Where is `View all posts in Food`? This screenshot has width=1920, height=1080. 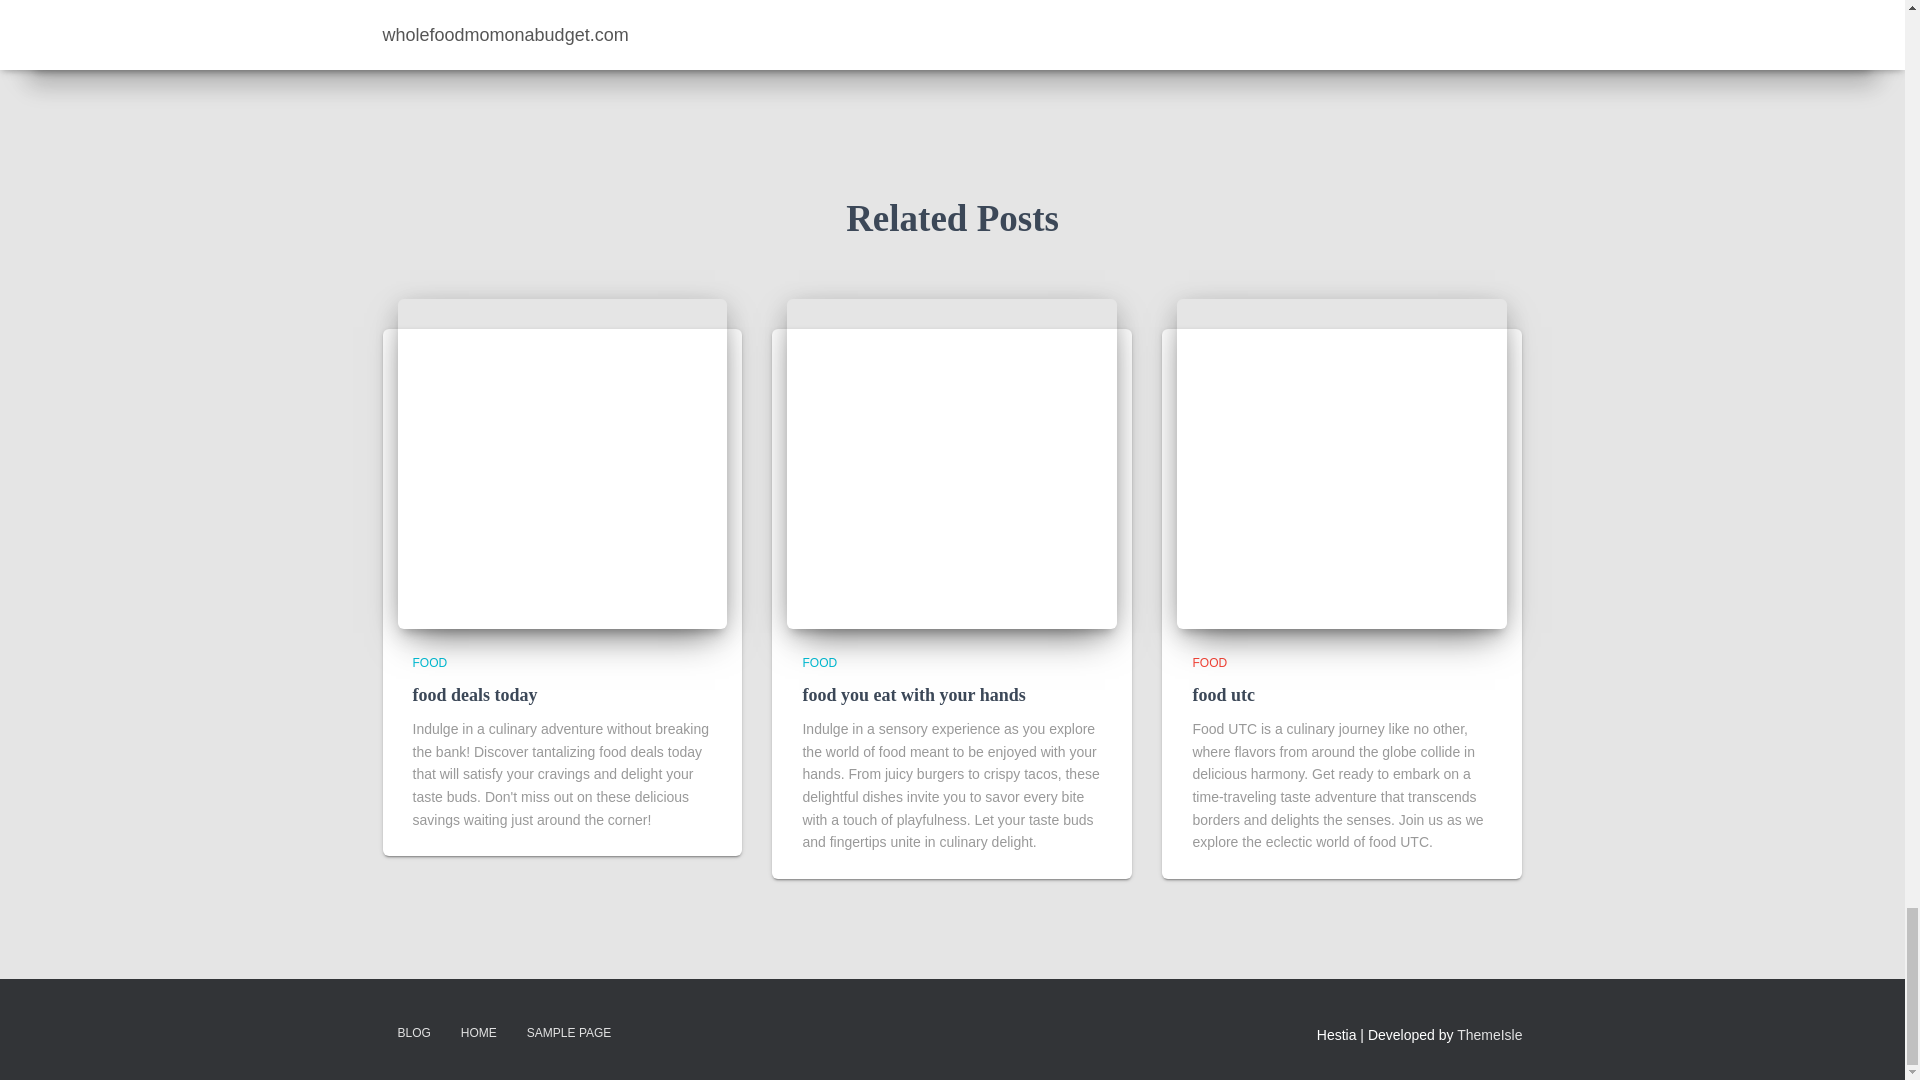
View all posts in Food is located at coordinates (430, 662).